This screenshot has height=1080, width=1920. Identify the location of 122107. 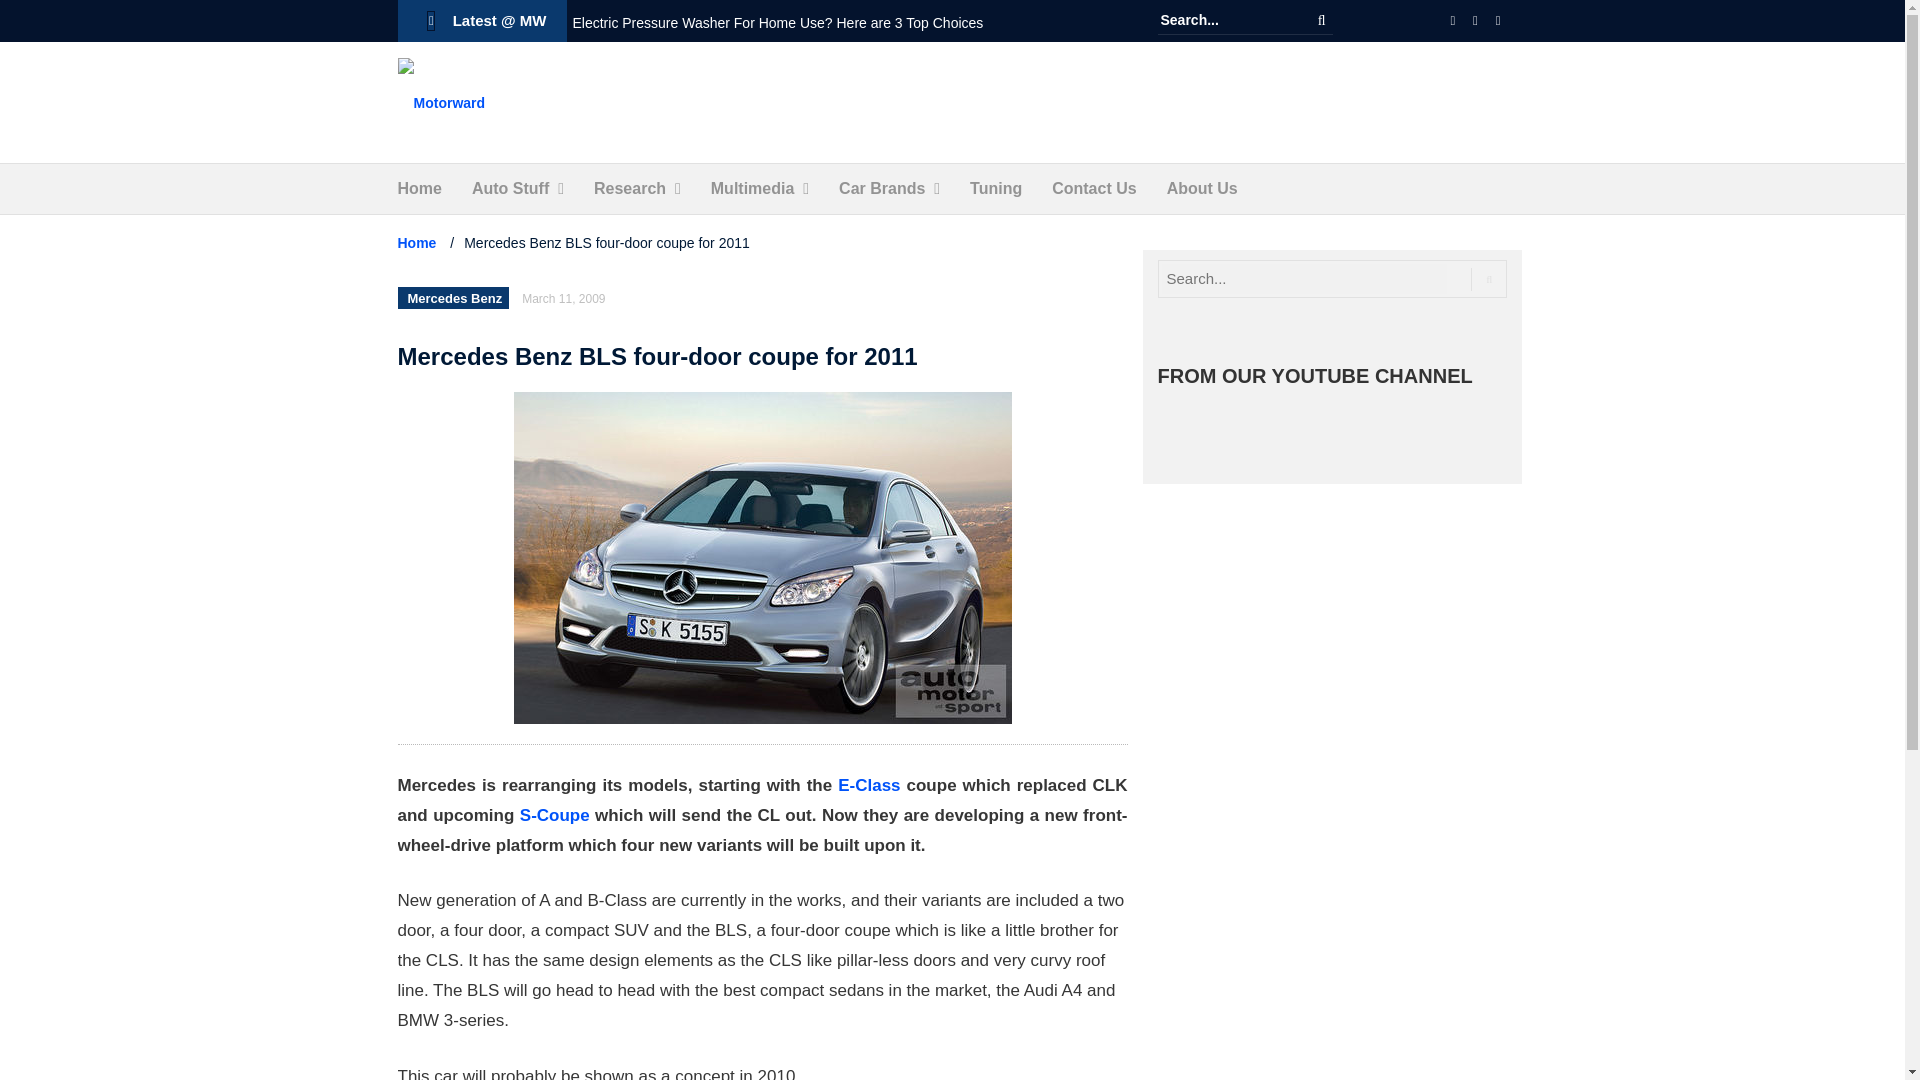
(762, 558).